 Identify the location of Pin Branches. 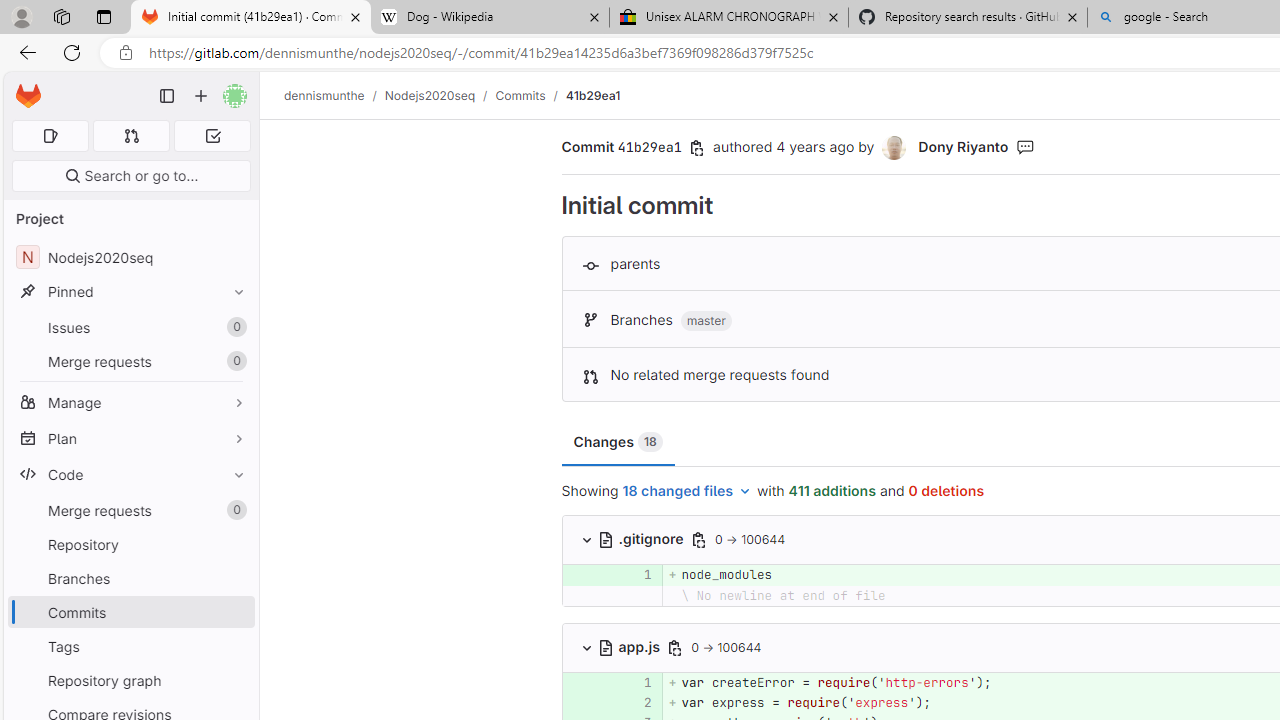
(234, 578).